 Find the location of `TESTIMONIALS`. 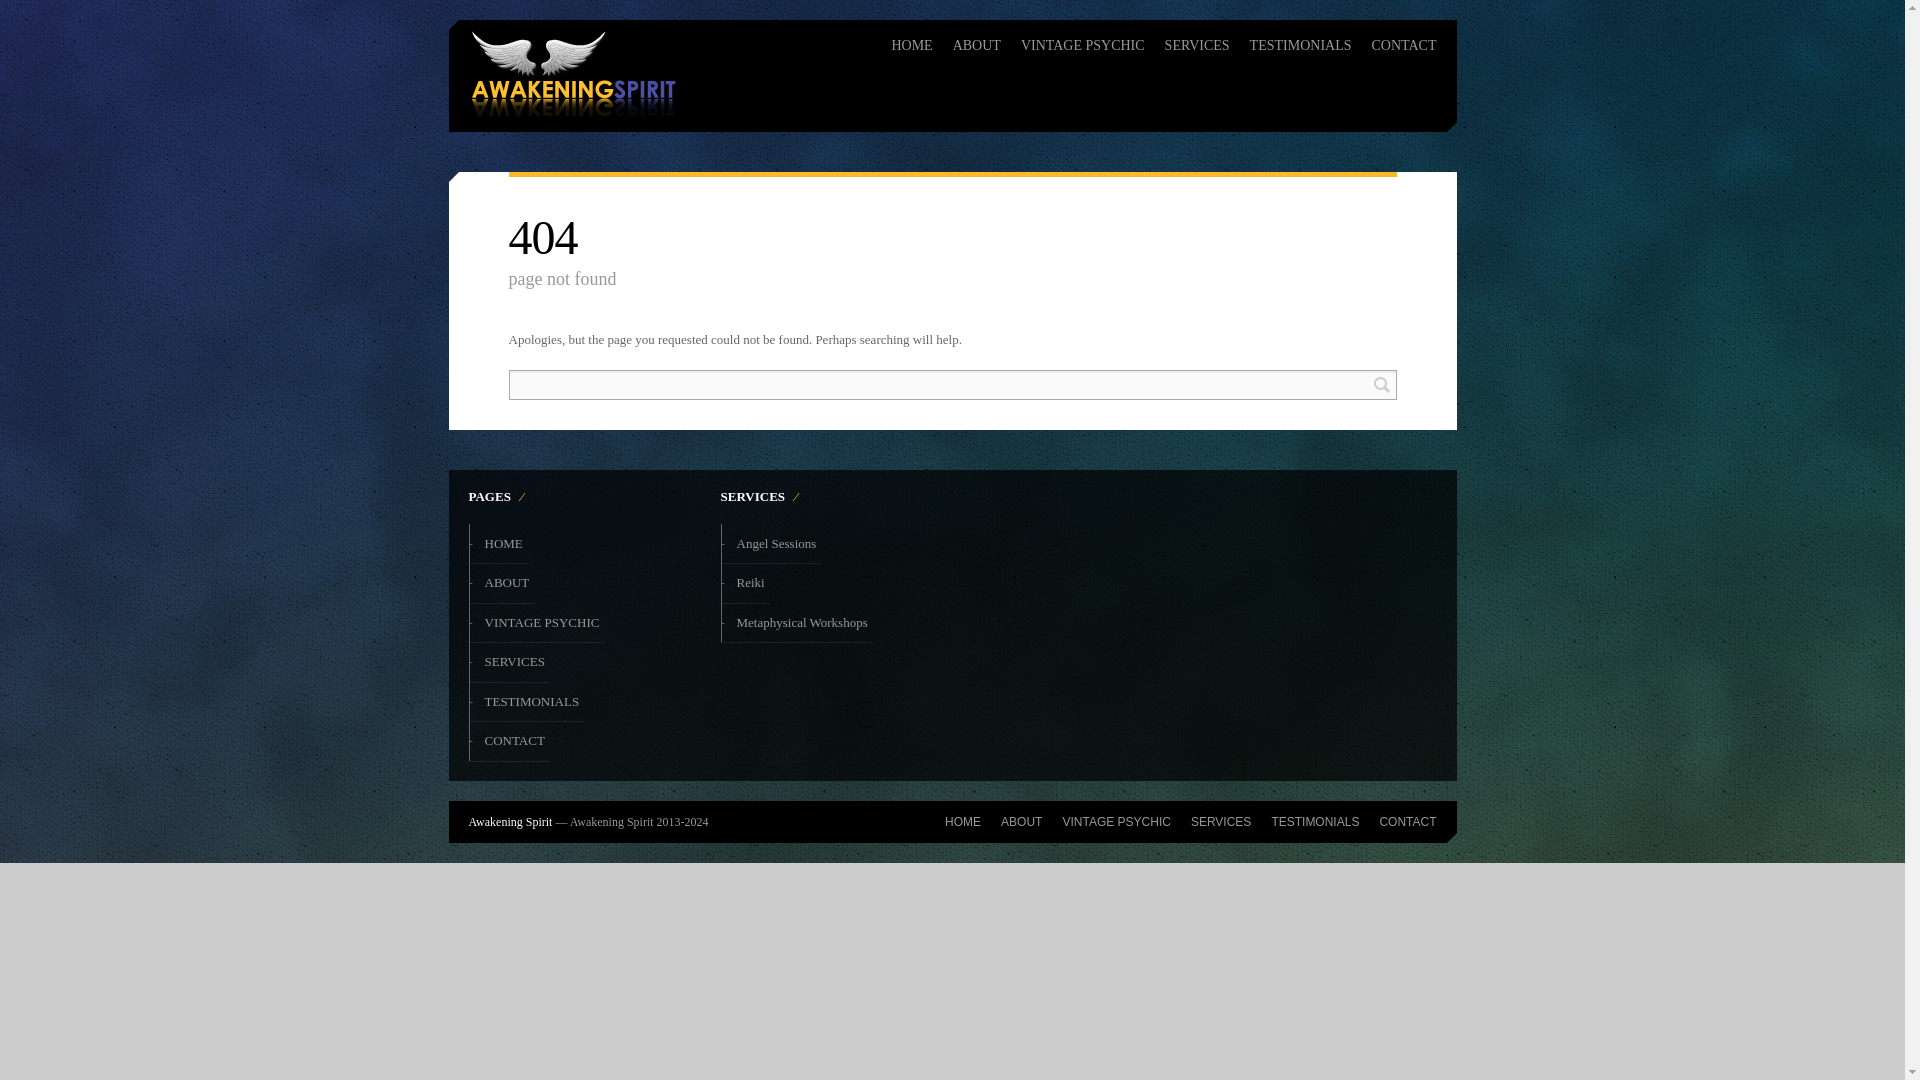

TESTIMONIALS is located at coordinates (532, 702).